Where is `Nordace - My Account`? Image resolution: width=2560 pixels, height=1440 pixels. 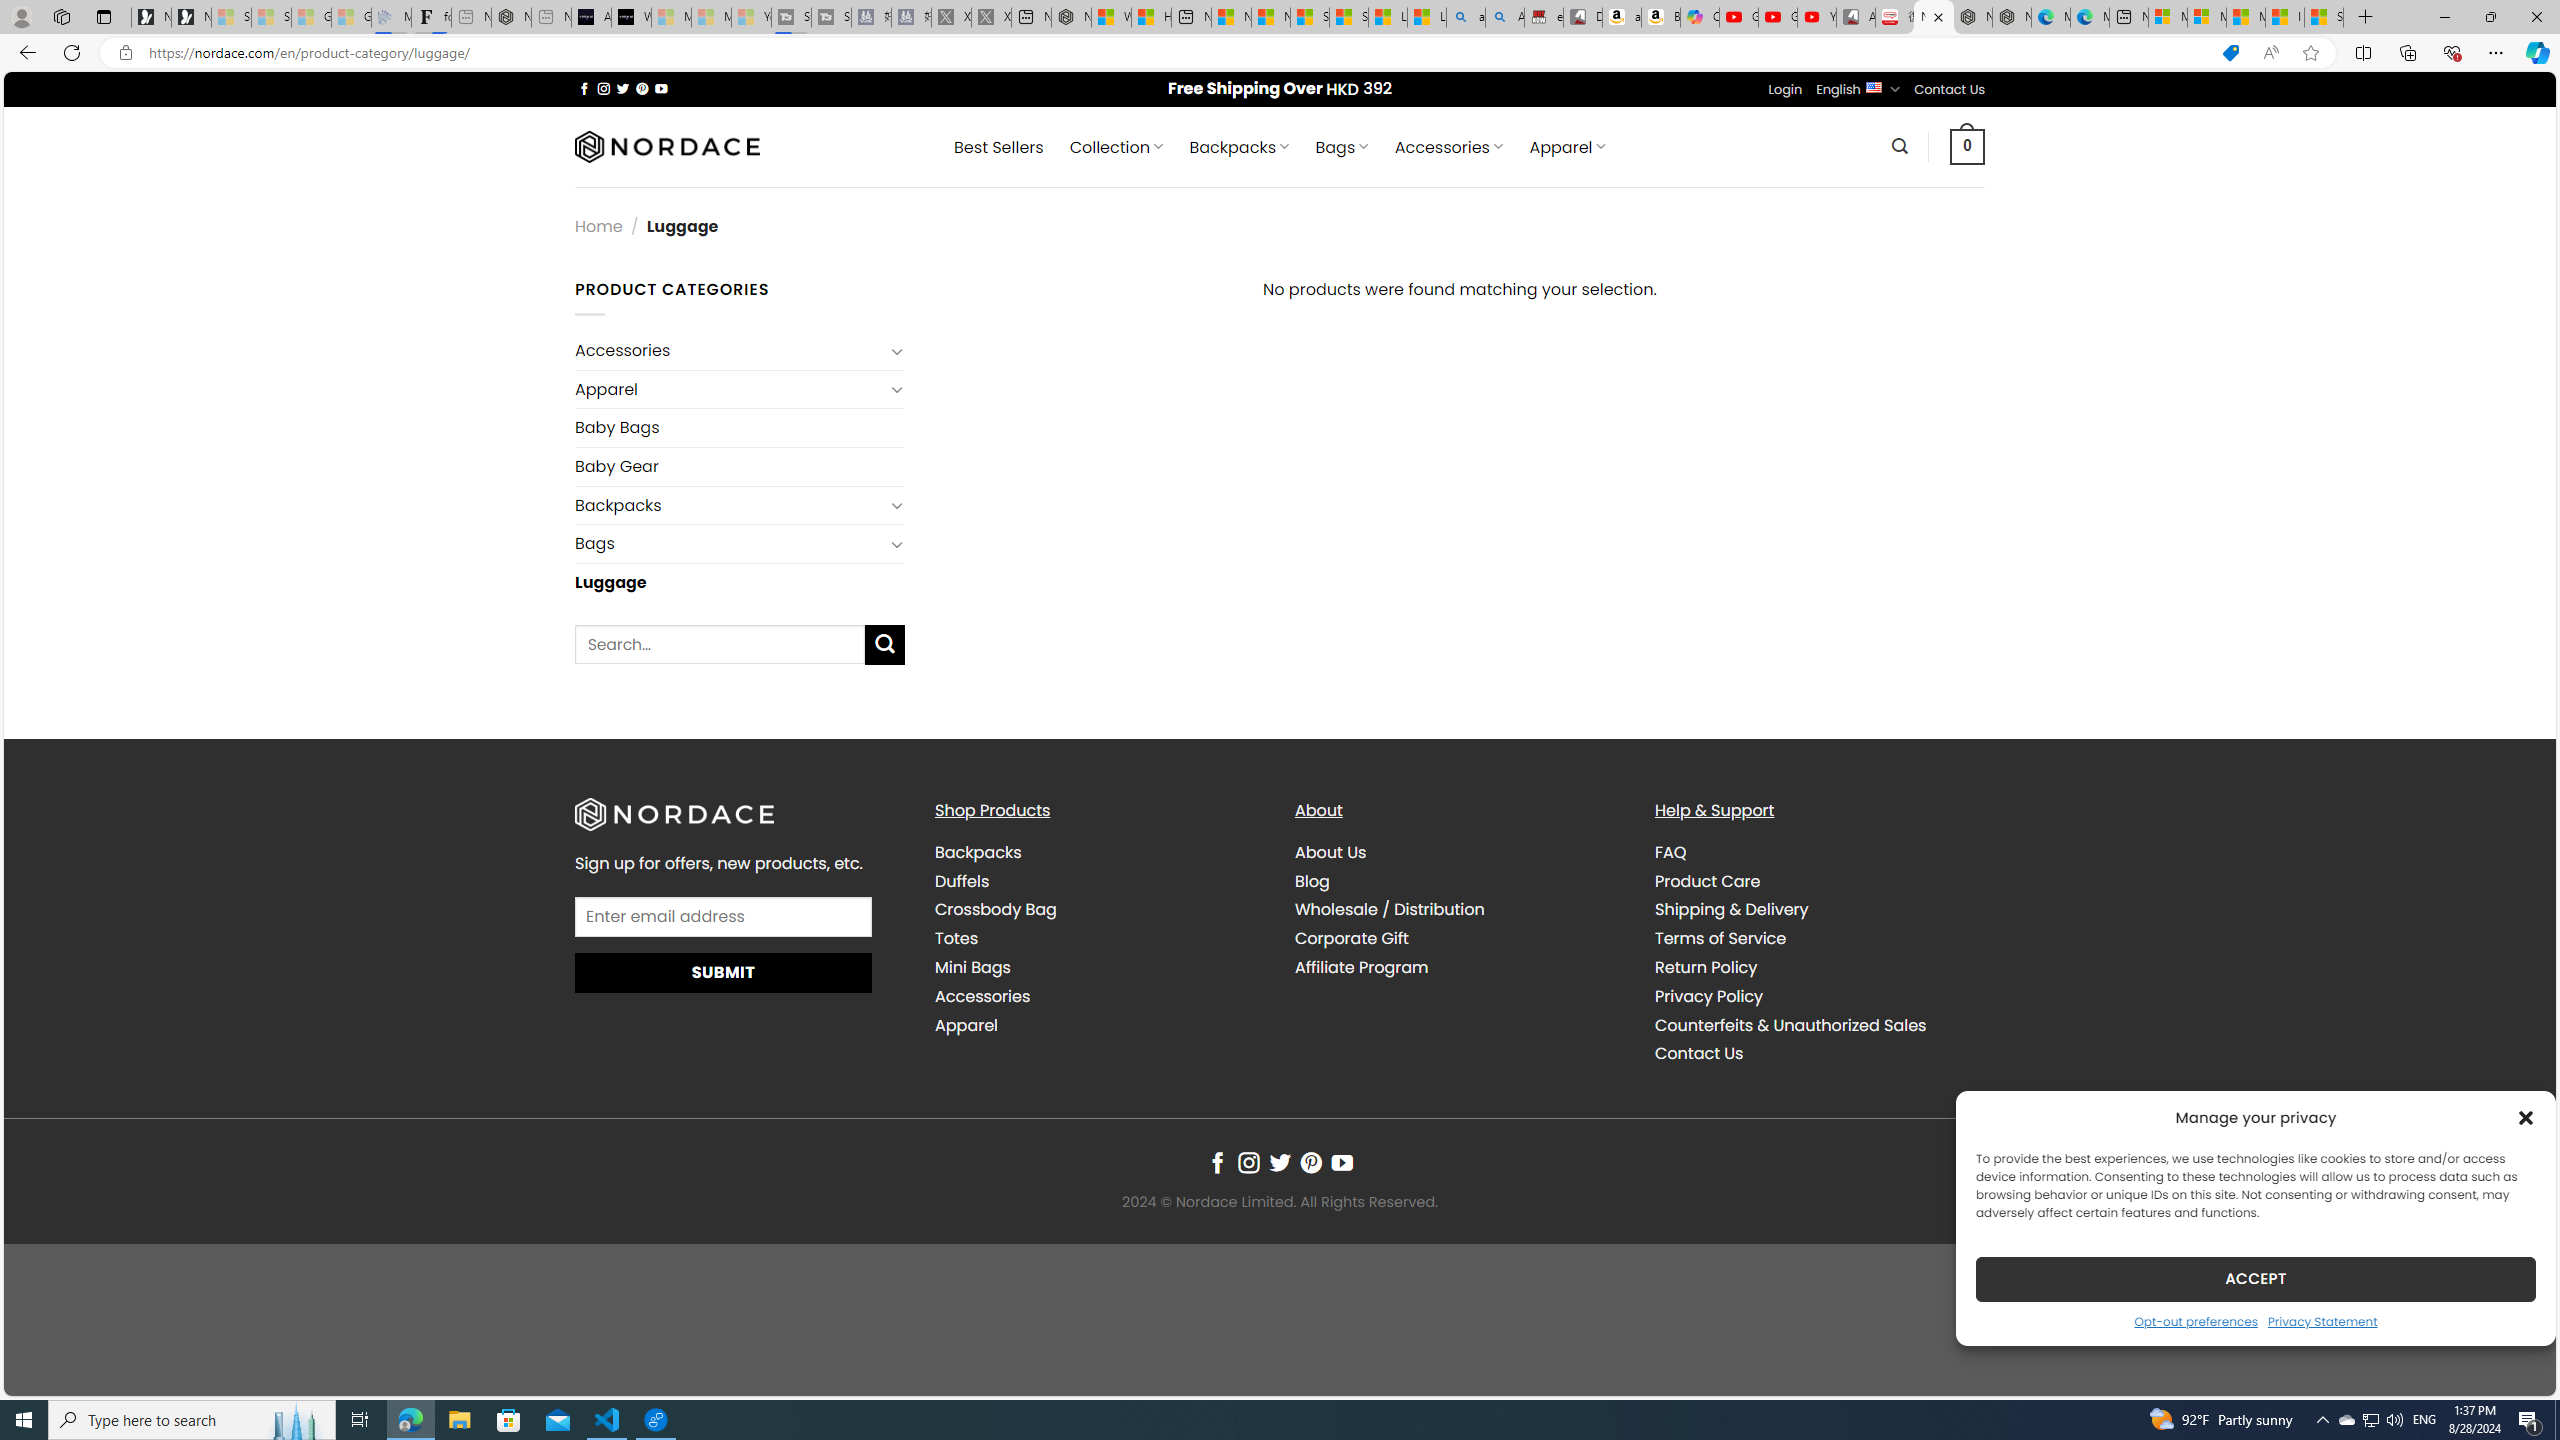 Nordace - My Account is located at coordinates (1070, 17).